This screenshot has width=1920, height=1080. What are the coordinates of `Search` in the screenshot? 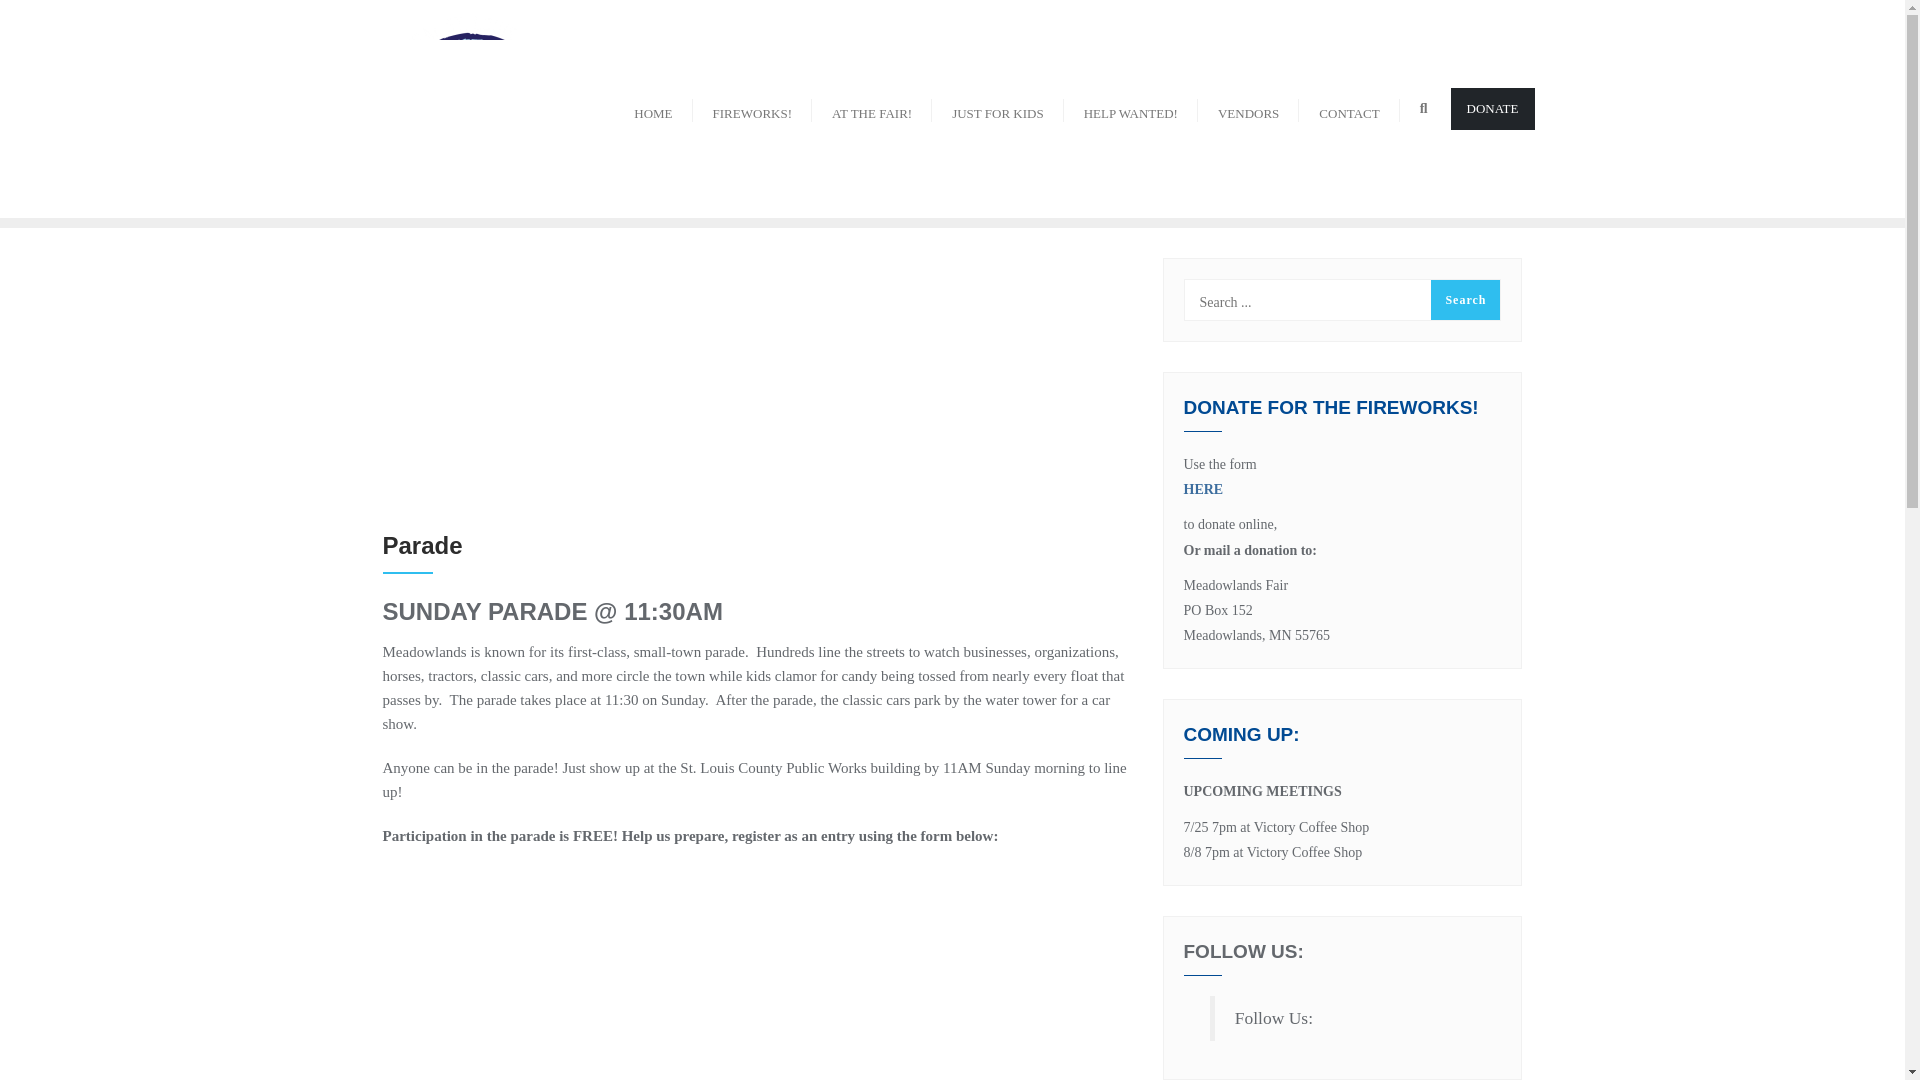 It's located at (1464, 299).